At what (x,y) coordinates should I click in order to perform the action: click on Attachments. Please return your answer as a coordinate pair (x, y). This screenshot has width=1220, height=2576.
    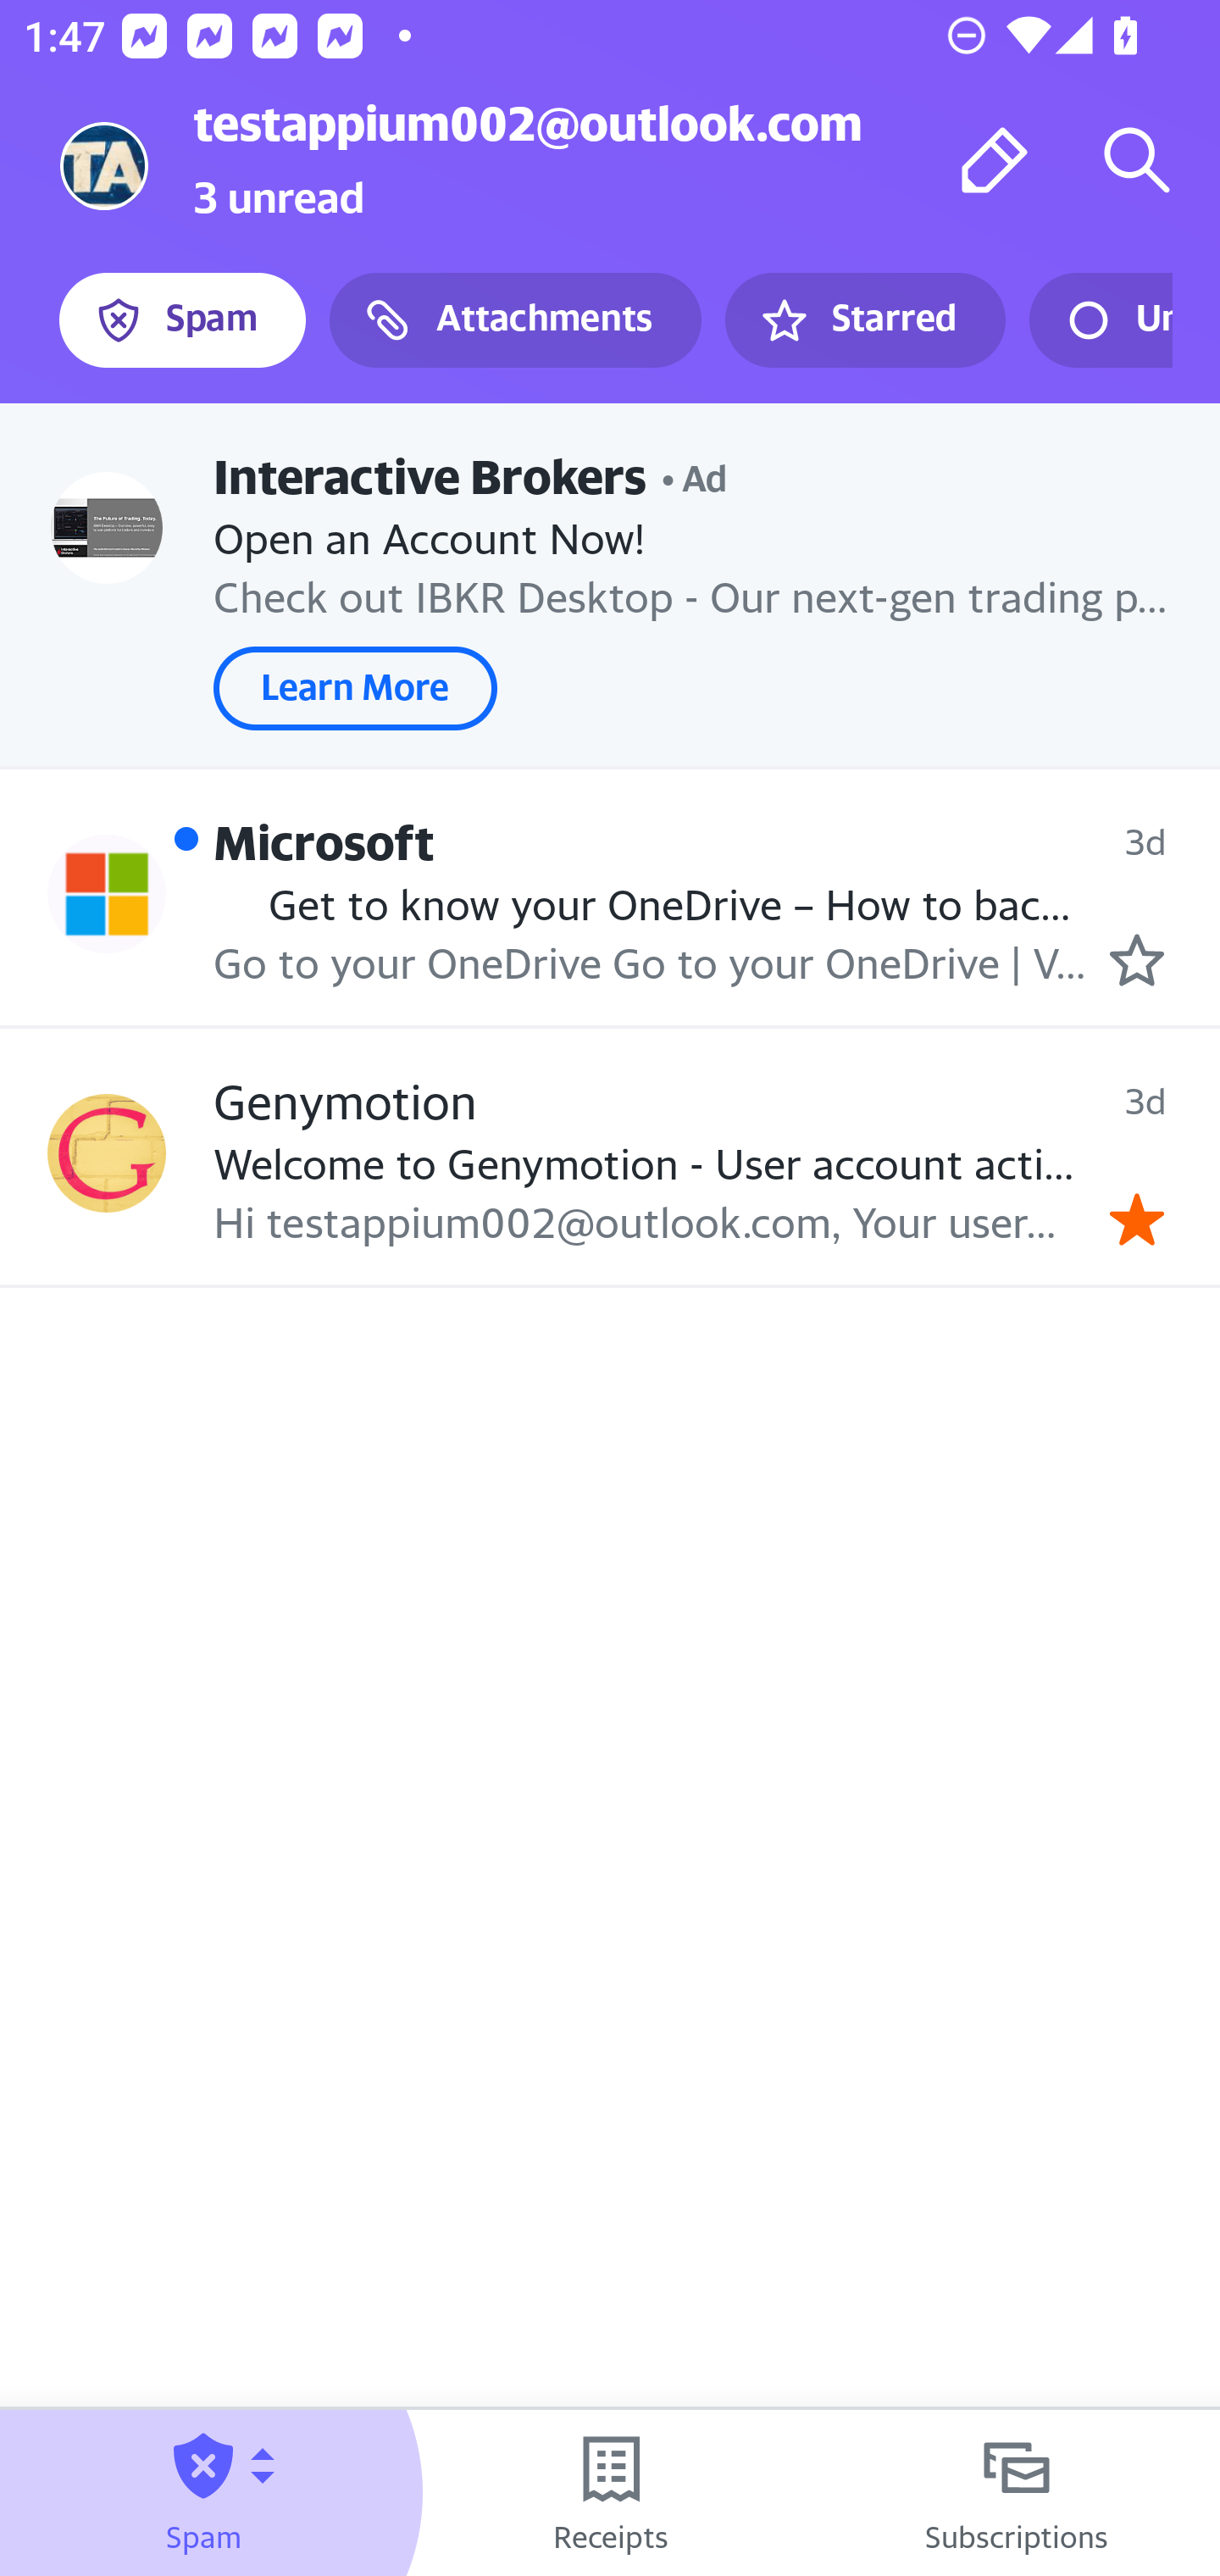
    Looking at the image, I should click on (515, 320).